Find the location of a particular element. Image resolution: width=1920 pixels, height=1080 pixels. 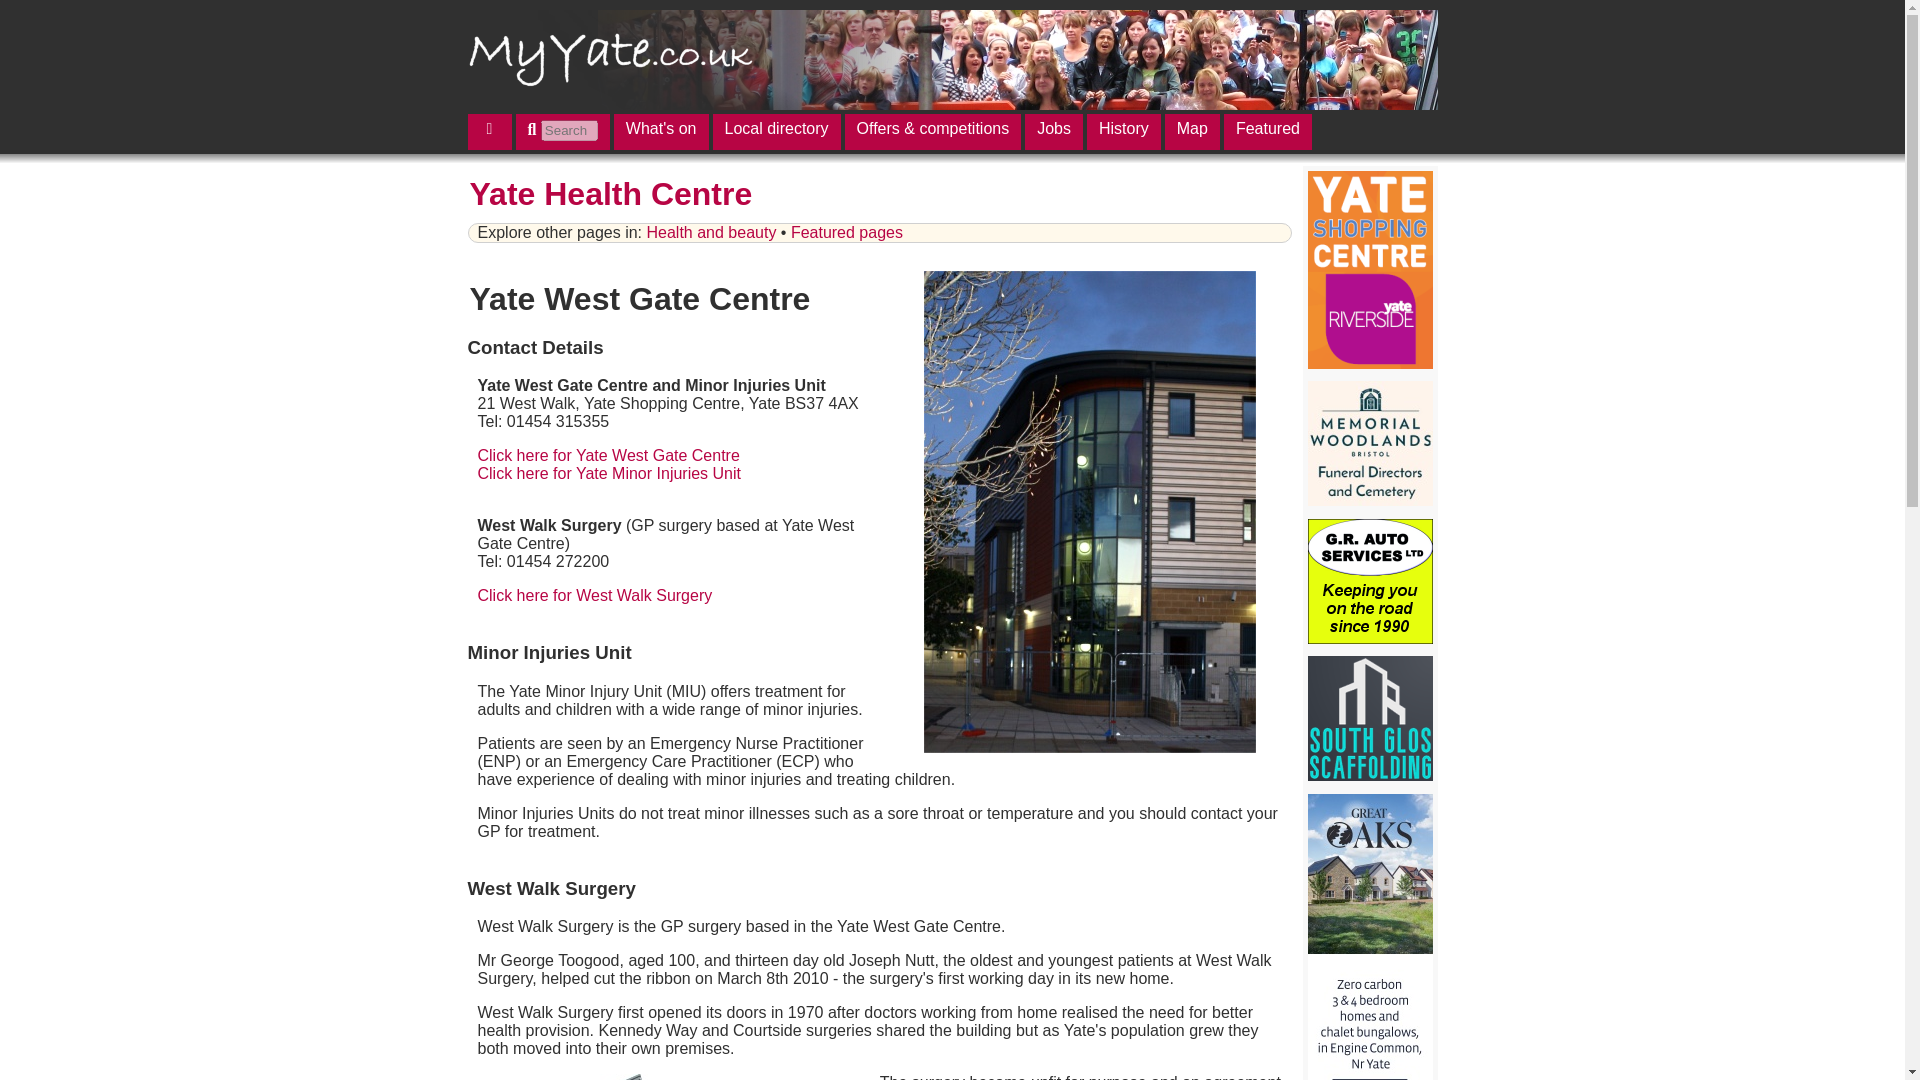

Search is located at coordinates (28, 10).